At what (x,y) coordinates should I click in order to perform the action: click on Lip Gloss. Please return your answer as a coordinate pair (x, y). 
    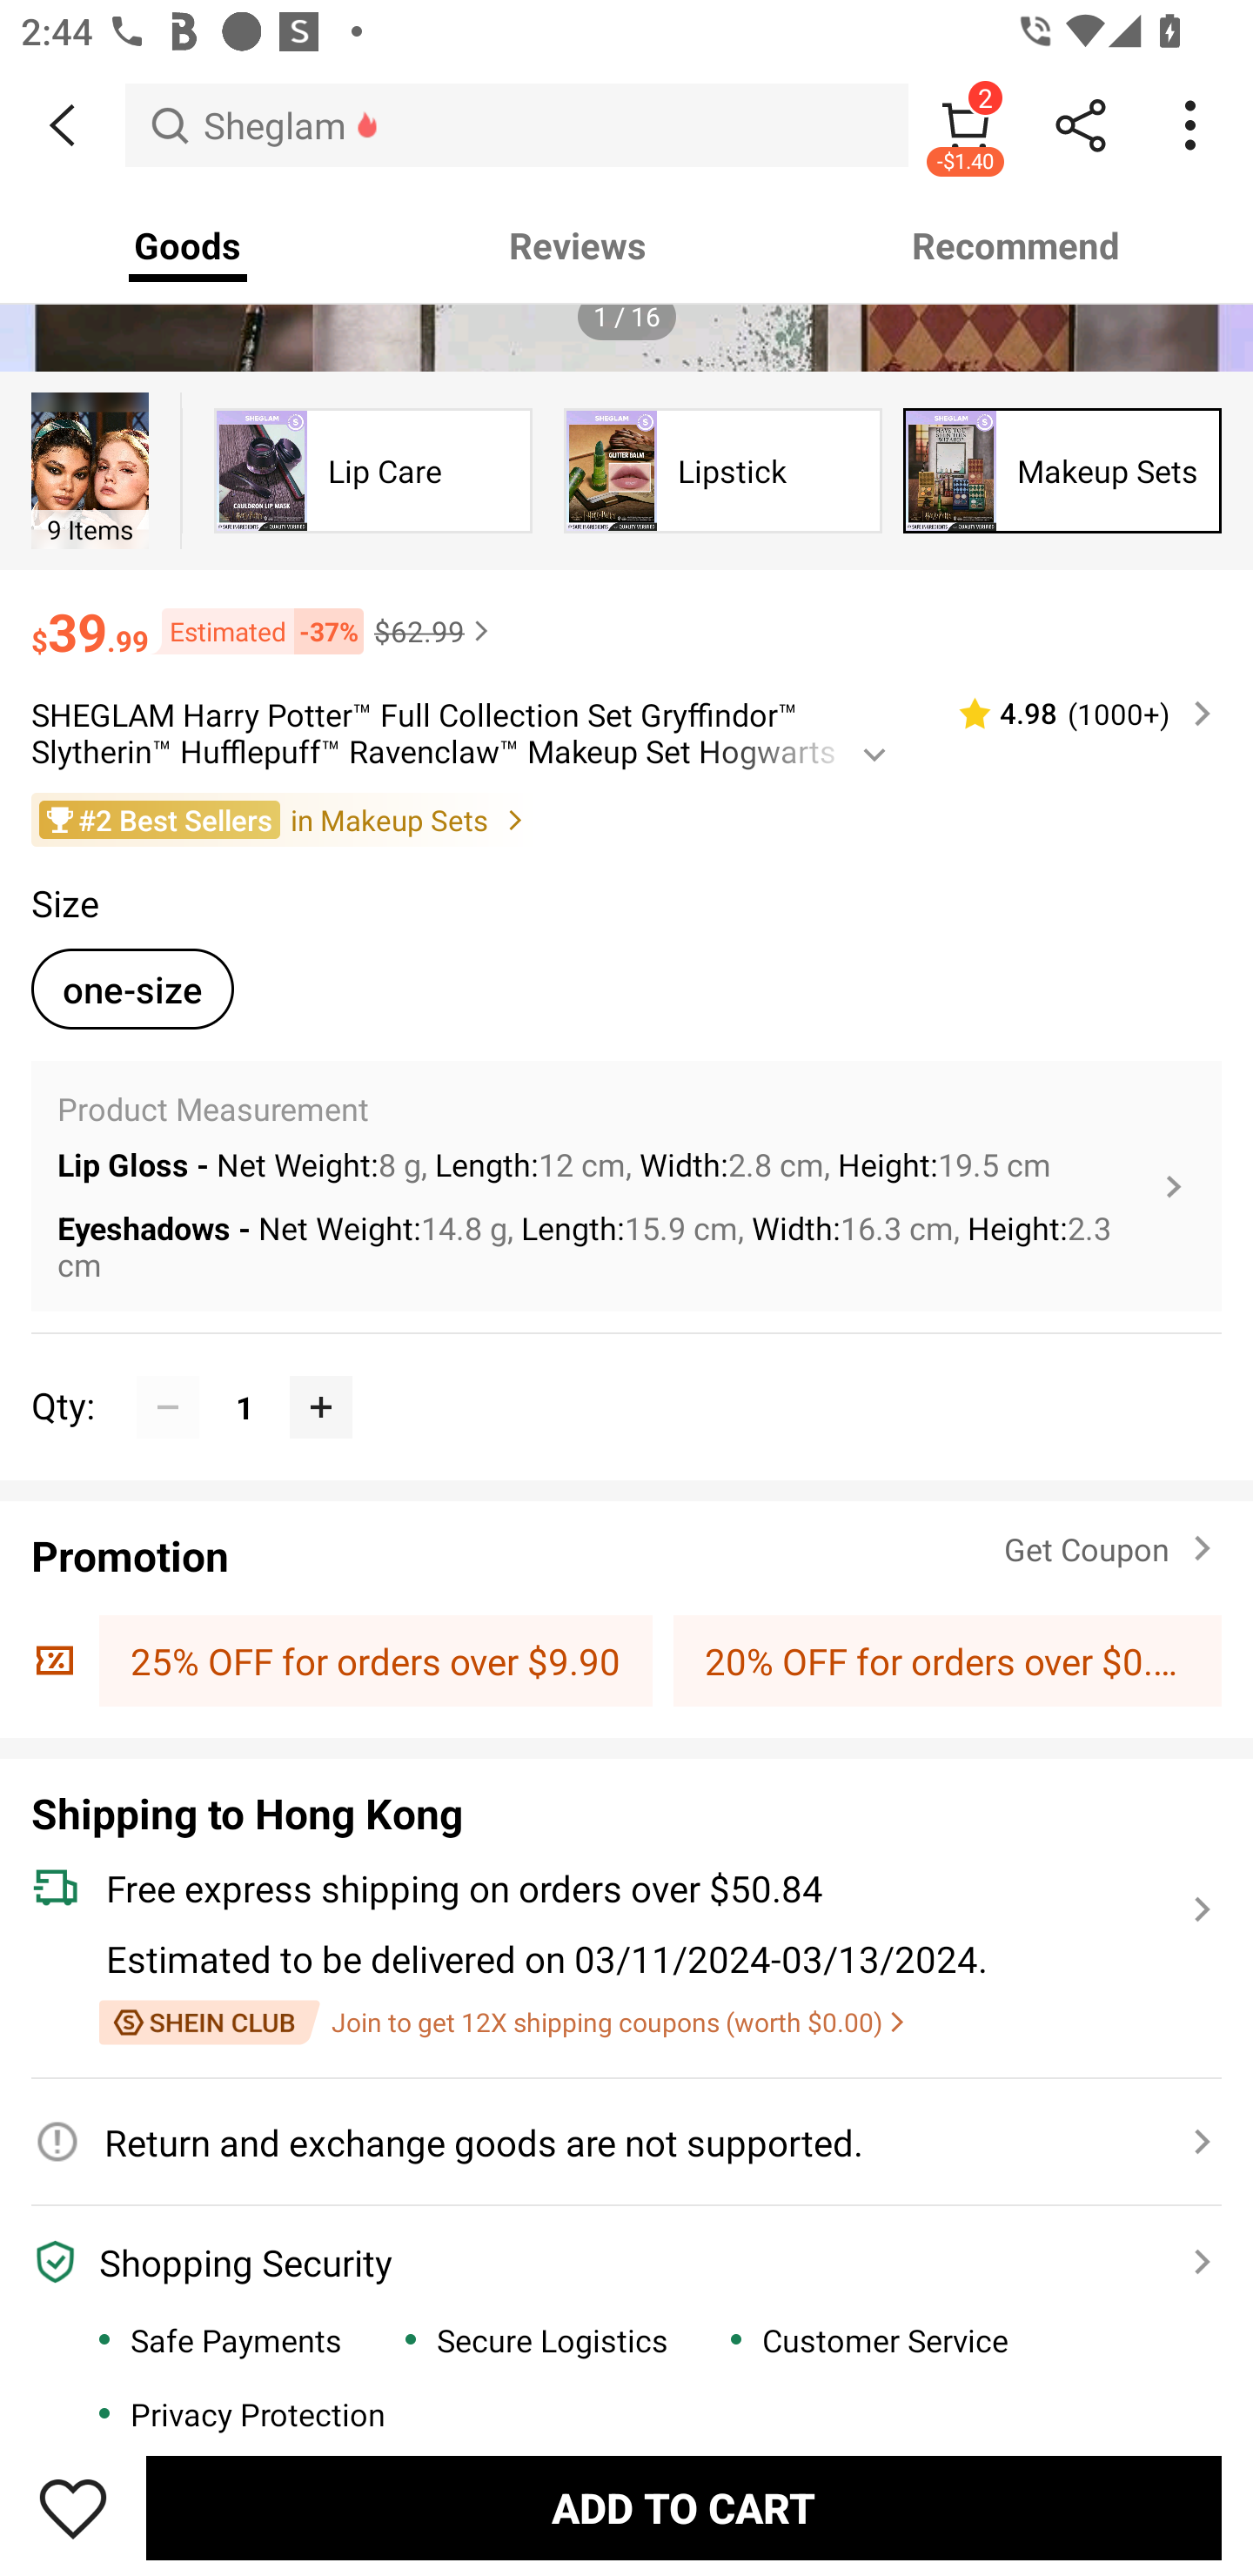
    Looking at the image, I should click on (91, 470).